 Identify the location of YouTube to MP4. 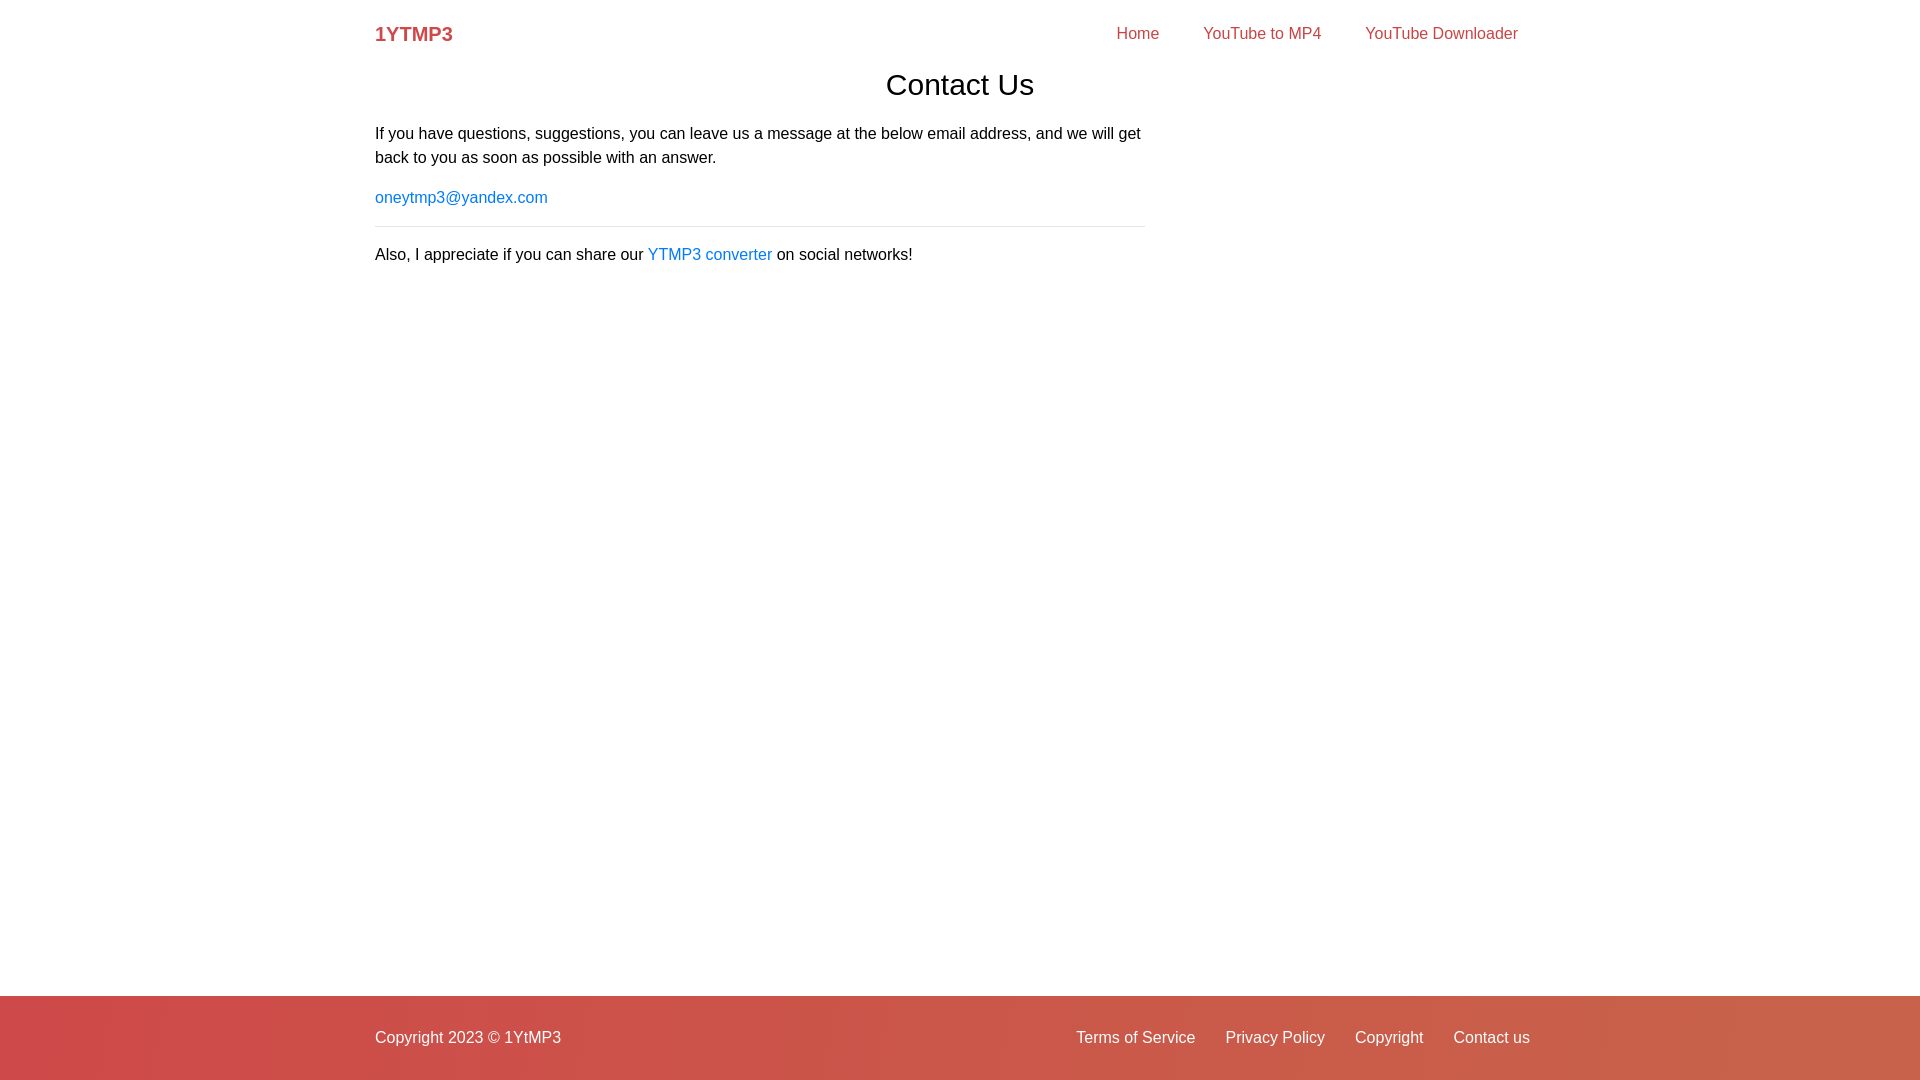
(1262, 34).